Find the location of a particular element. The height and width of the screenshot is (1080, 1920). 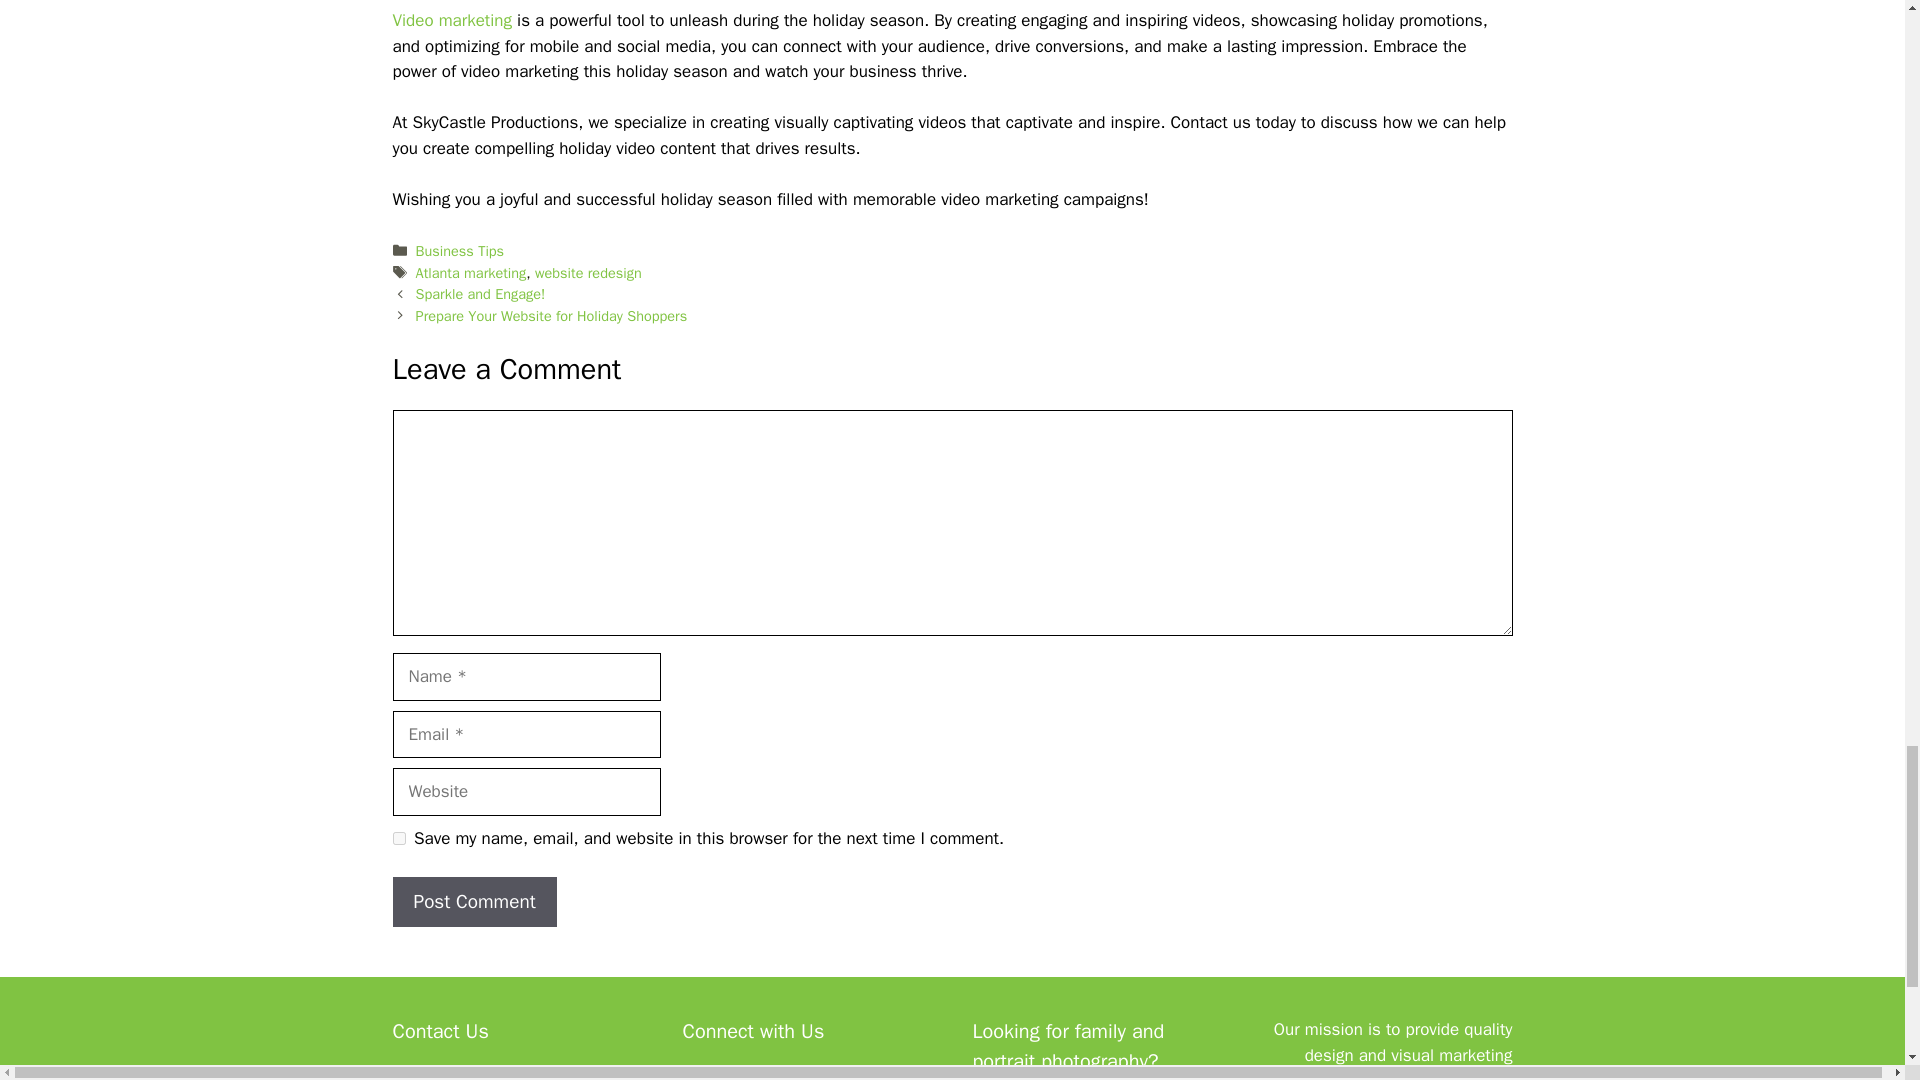

LinkedIn is located at coordinates (783, 1078).